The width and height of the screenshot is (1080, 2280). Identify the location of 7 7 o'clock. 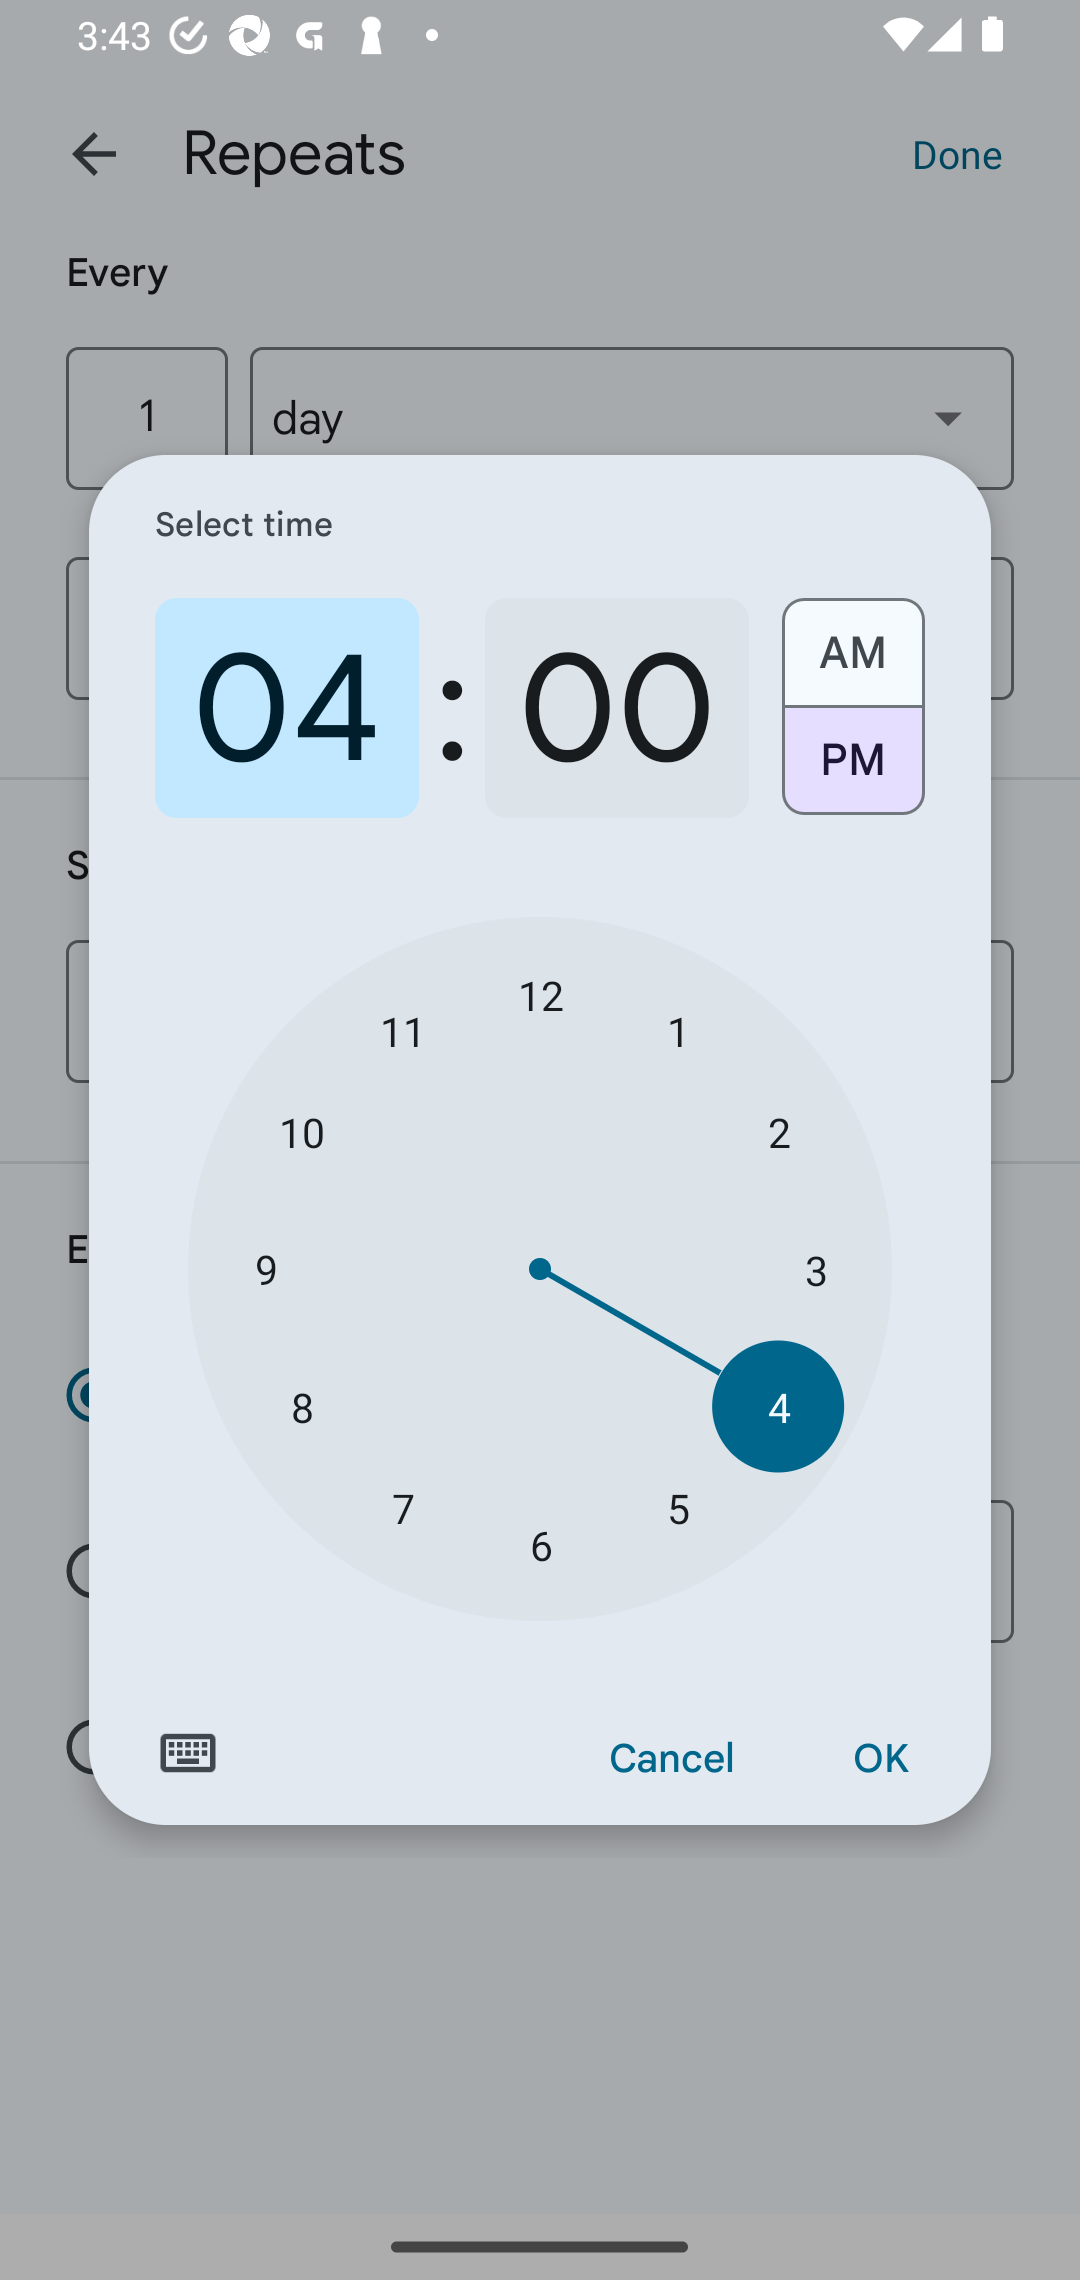
(402, 1506).